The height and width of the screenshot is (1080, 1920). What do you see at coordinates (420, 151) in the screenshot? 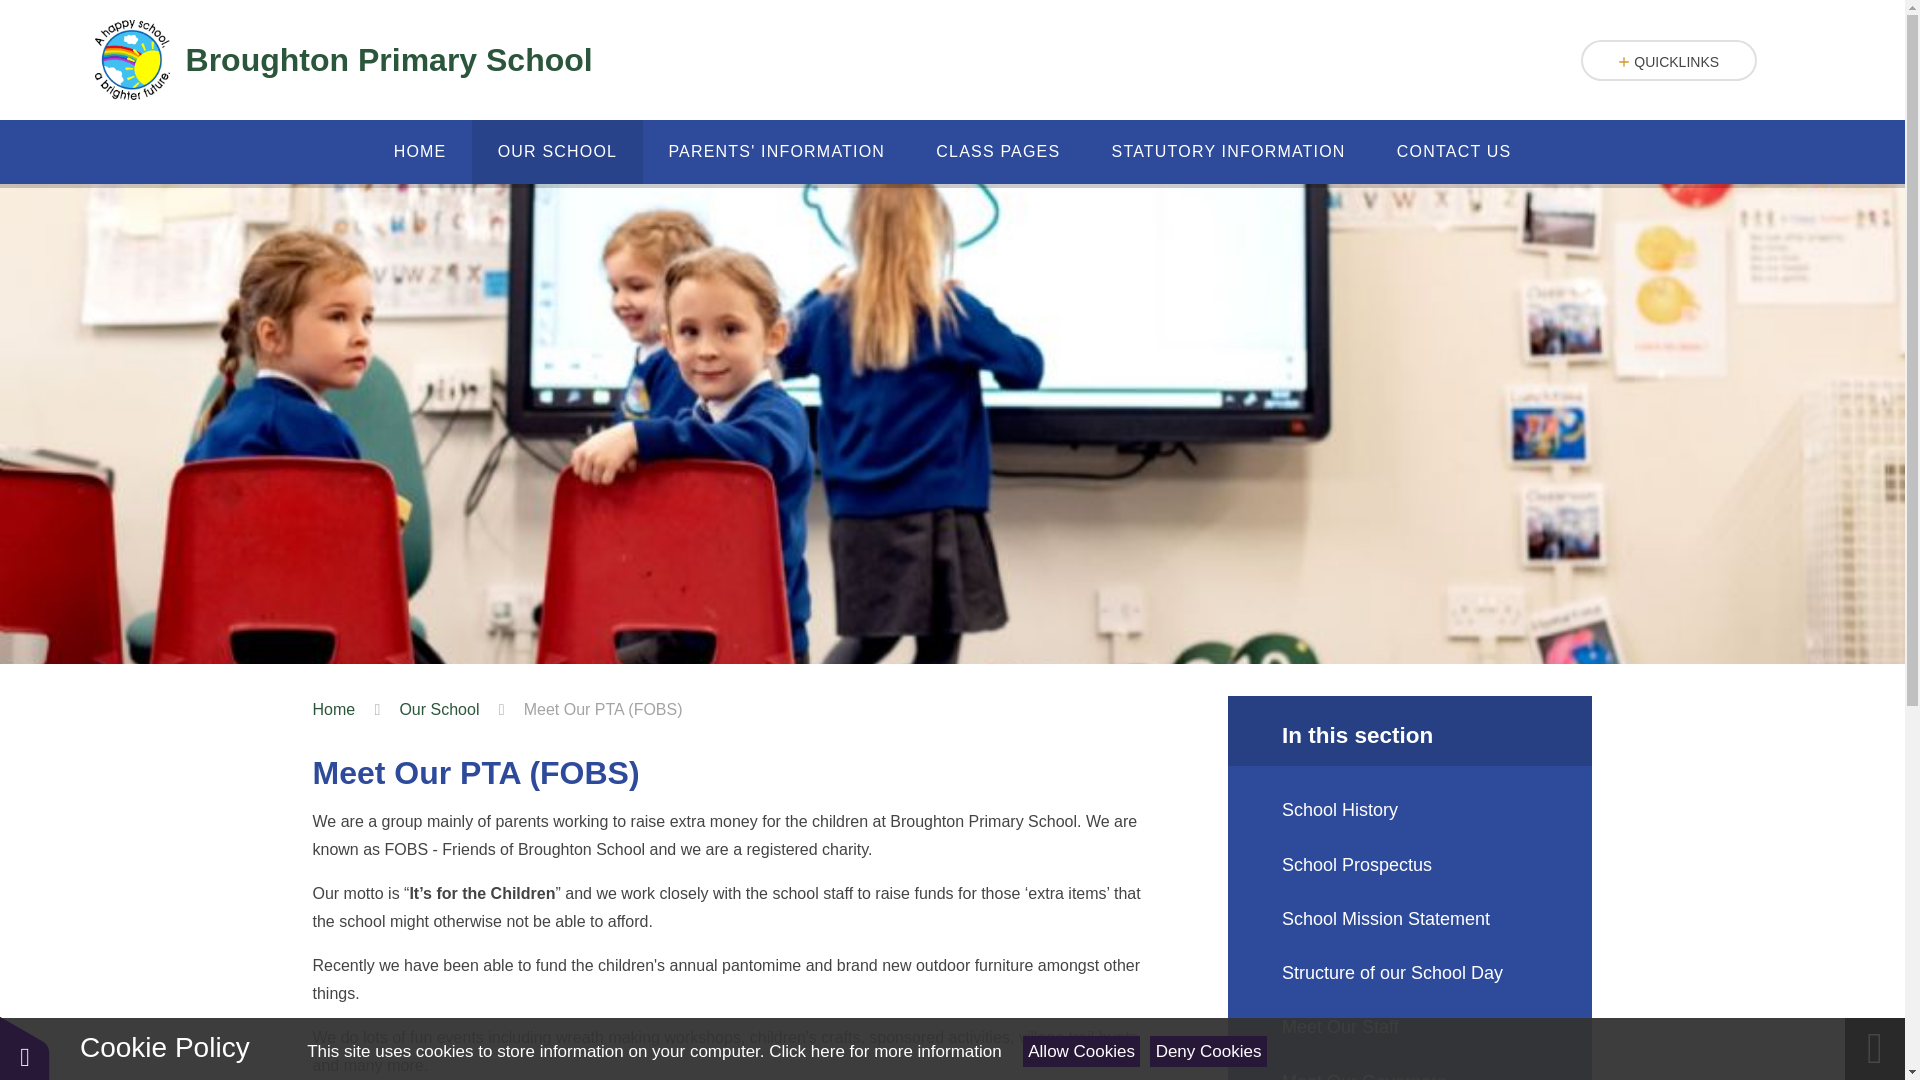
I see `HOME` at bounding box center [420, 151].